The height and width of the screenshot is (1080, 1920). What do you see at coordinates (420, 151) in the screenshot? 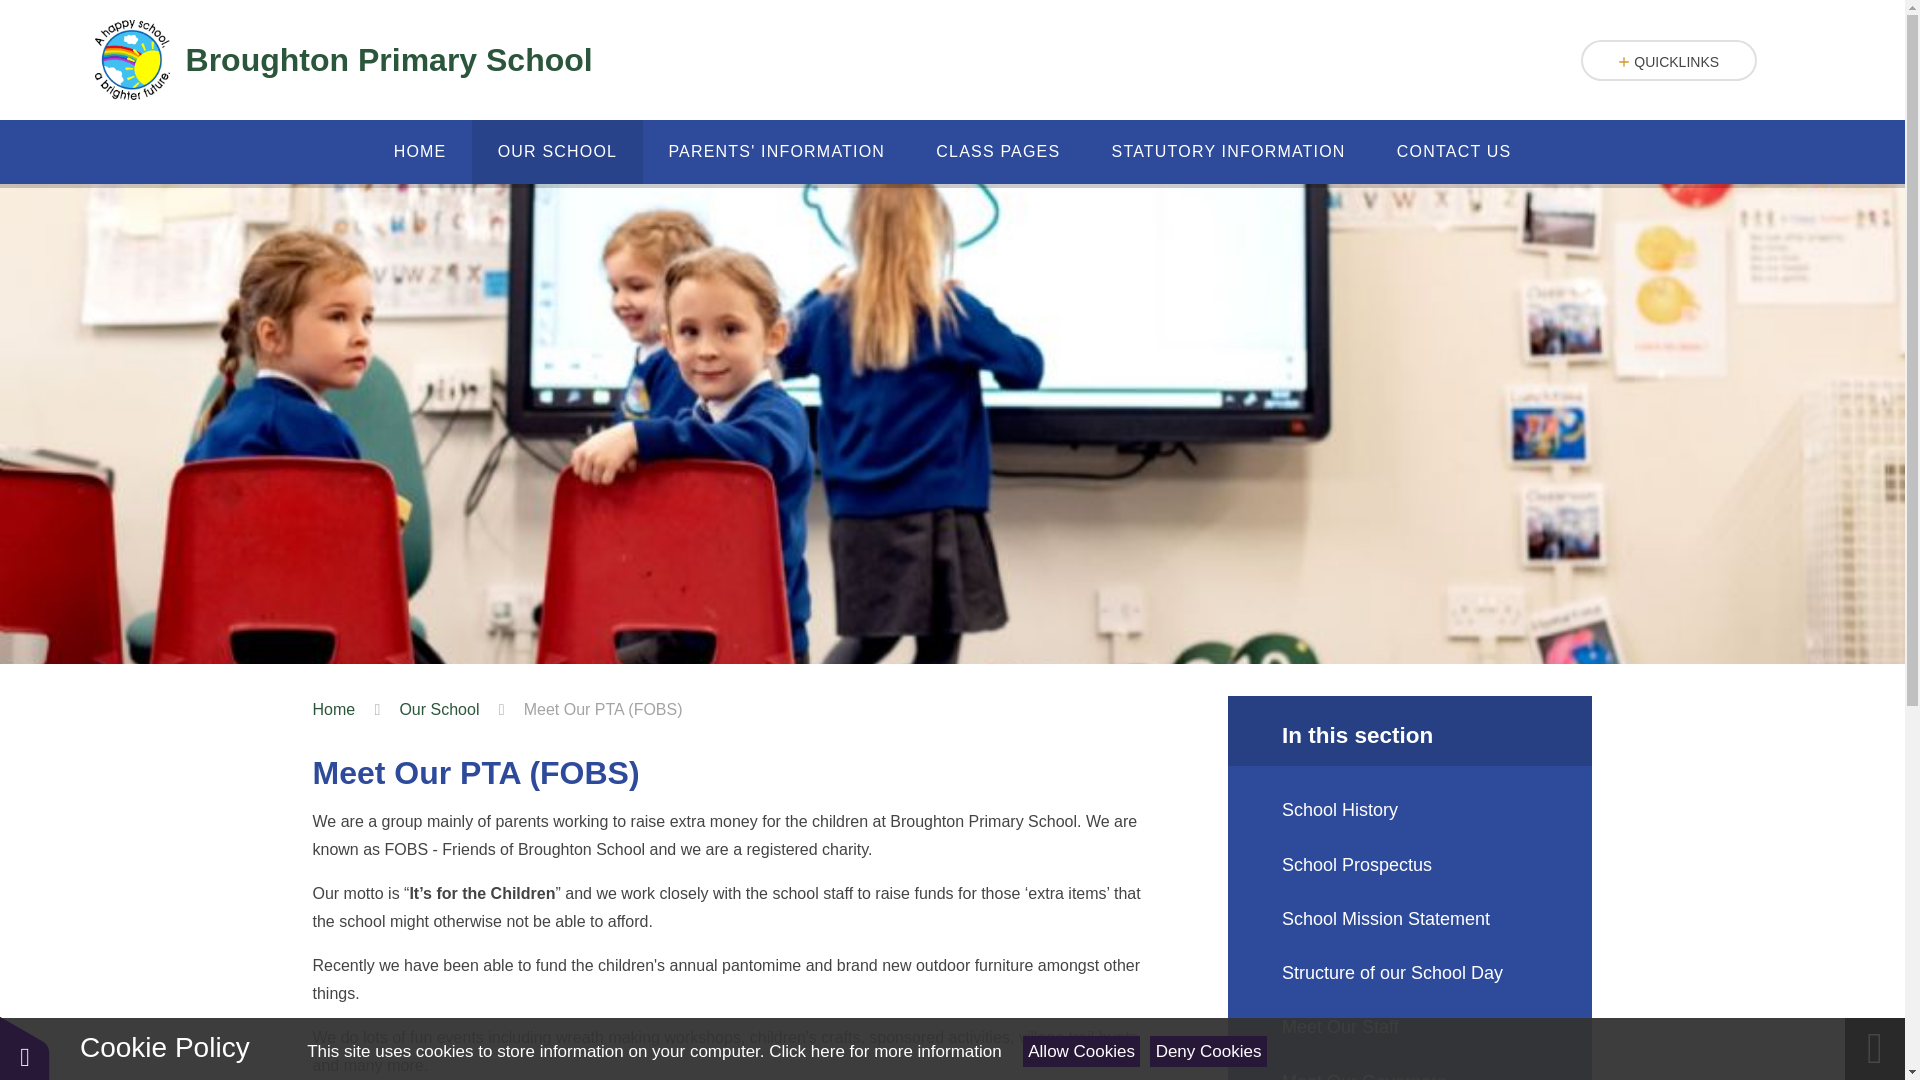
I see `HOME` at bounding box center [420, 151].